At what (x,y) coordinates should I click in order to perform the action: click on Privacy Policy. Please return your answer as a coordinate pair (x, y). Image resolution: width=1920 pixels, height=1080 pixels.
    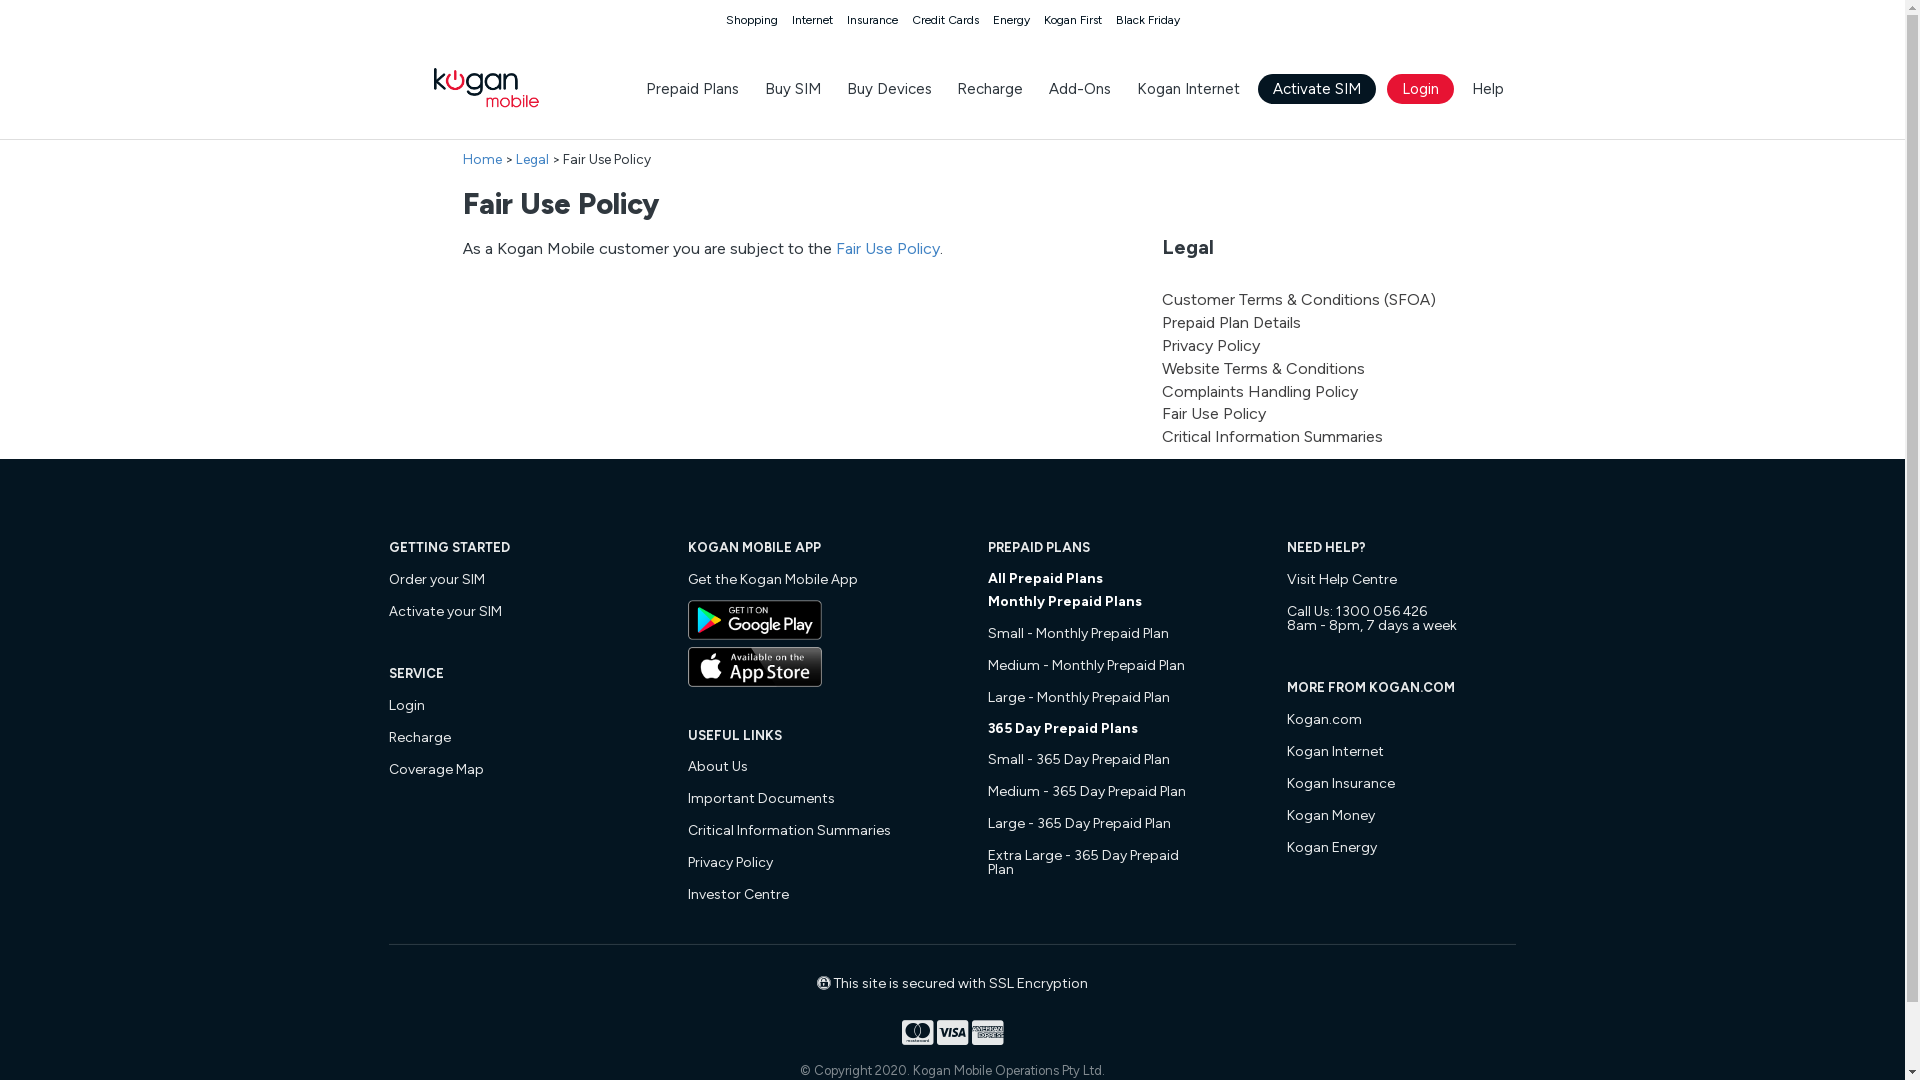
    Looking at the image, I should click on (793, 863).